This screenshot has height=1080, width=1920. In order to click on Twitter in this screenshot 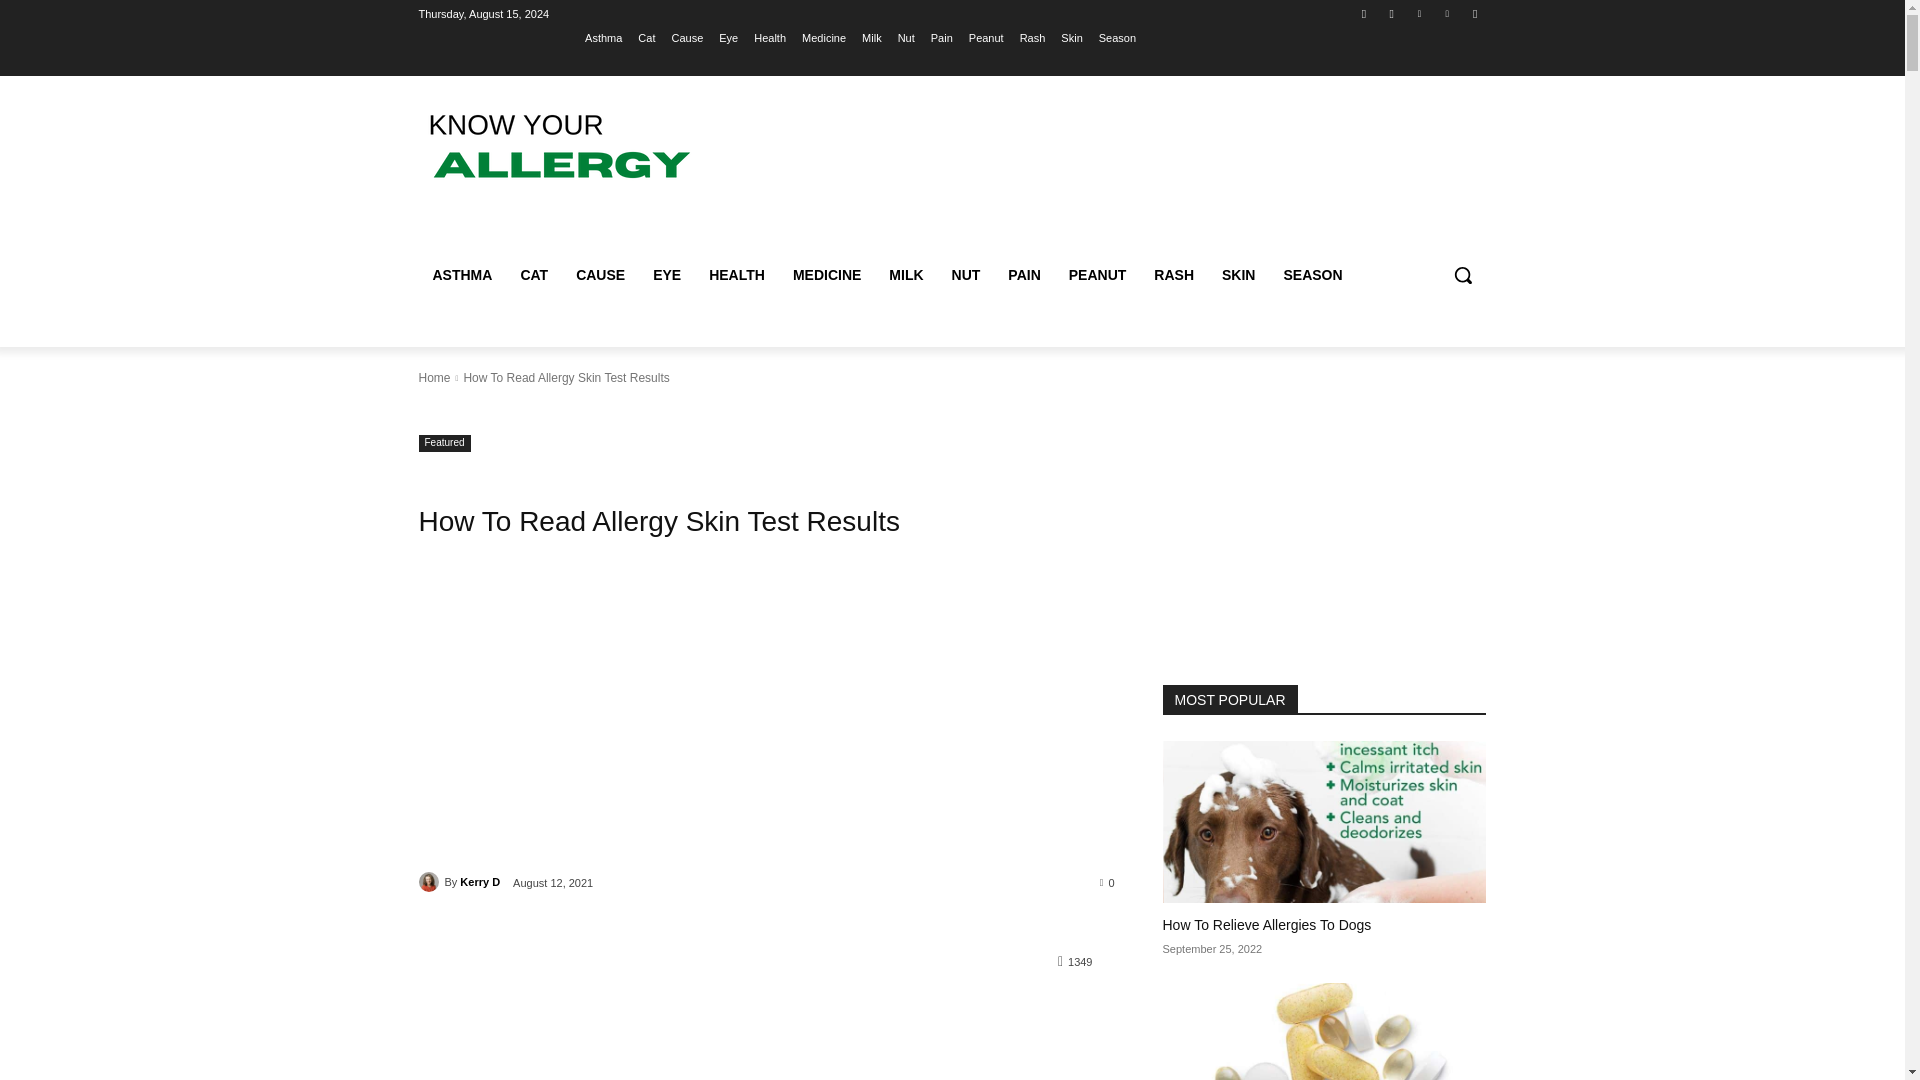, I will do `click(1418, 13)`.